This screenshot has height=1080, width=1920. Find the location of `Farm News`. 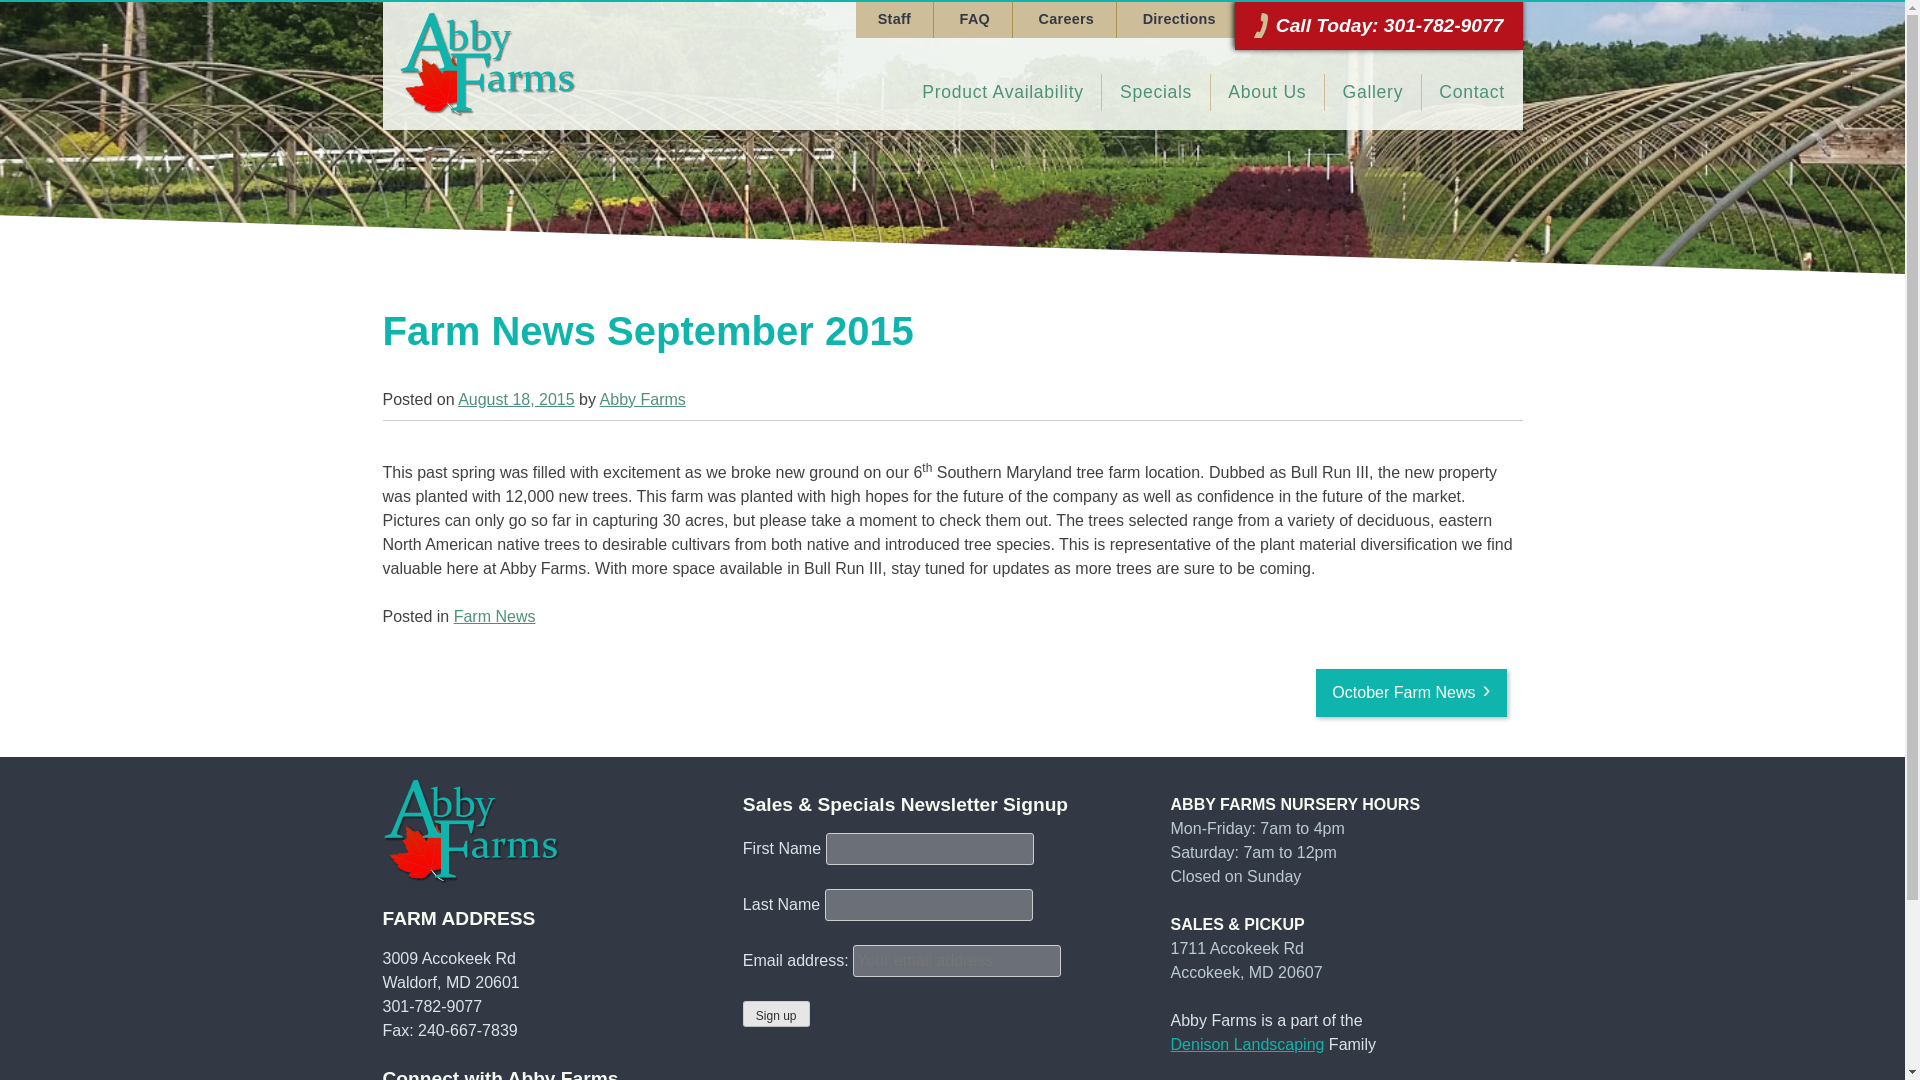

Farm News is located at coordinates (494, 616).